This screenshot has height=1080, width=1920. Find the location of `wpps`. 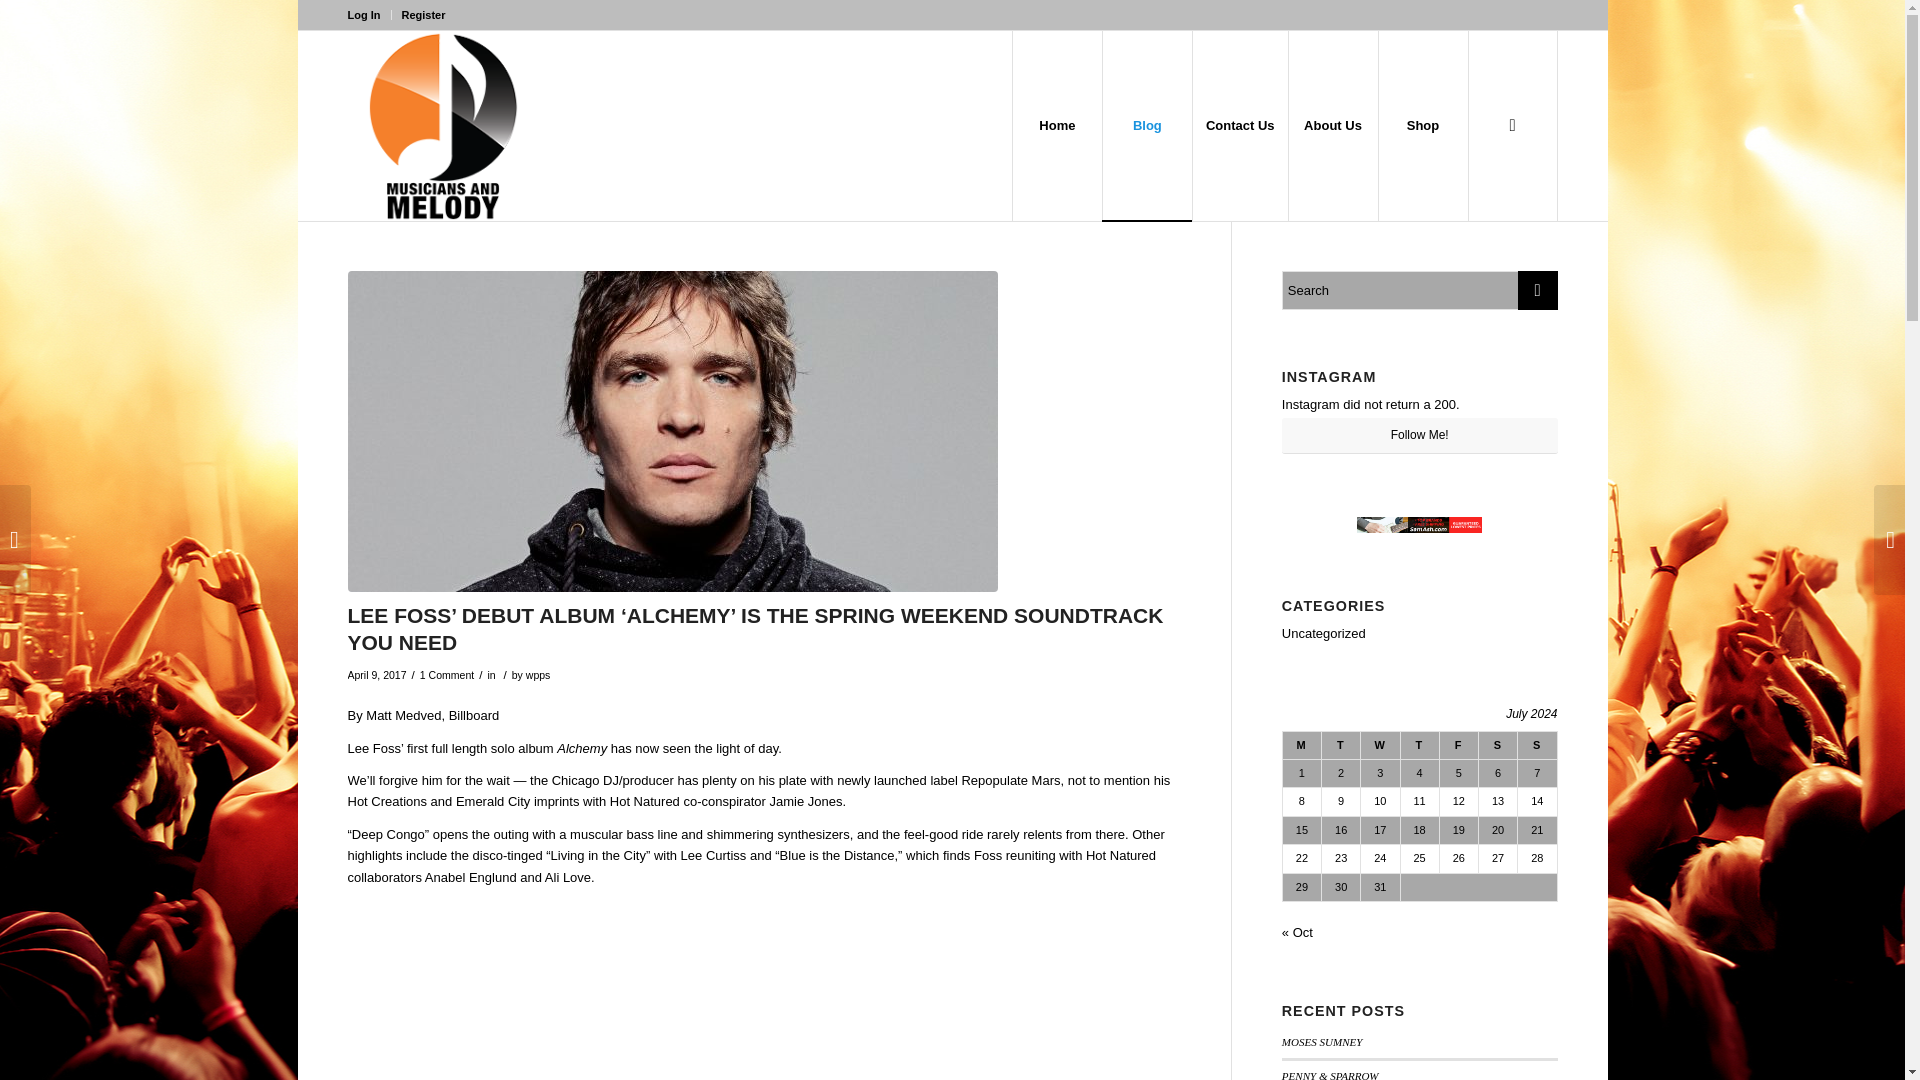

wpps is located at coordinates (538, 674).